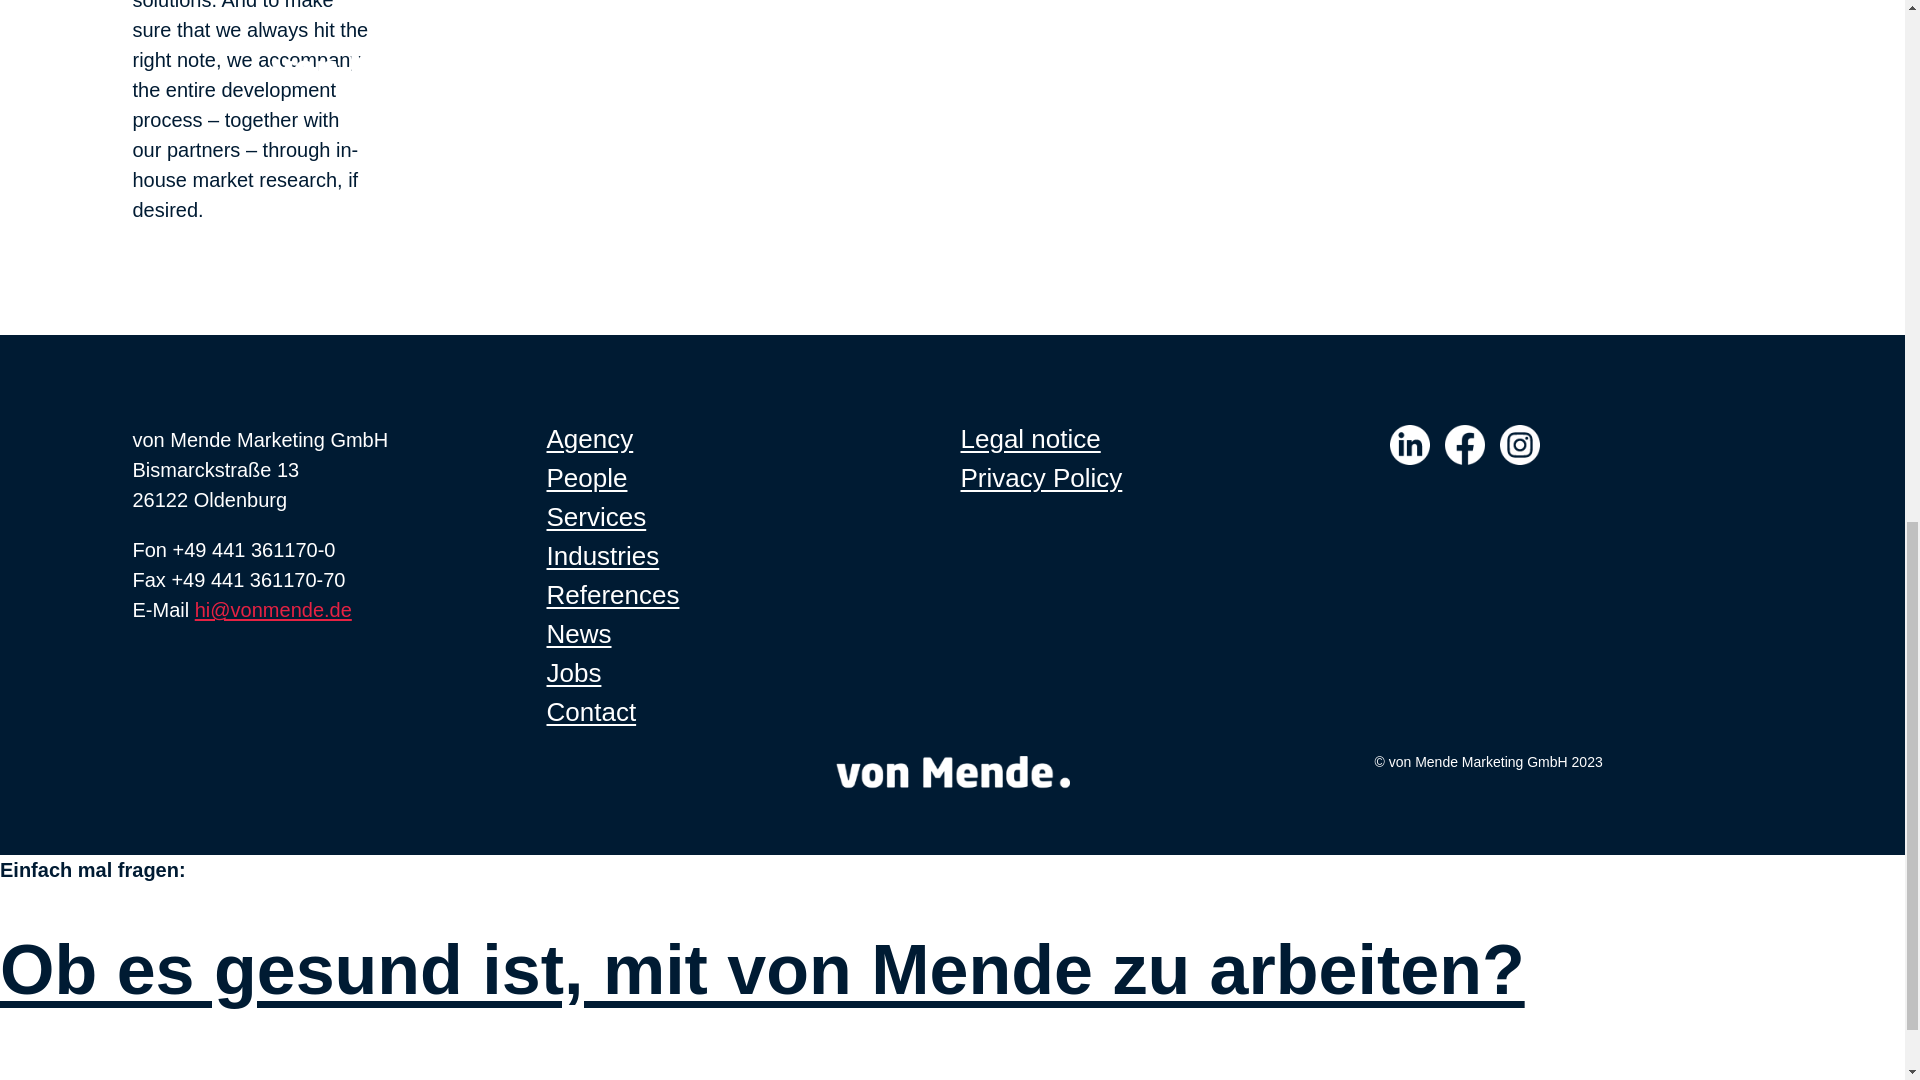 The width and height of the screenshot is (1920, 1080). Describe the element at coordinates (612, 594) in the screenshot. I see `References` at that location.